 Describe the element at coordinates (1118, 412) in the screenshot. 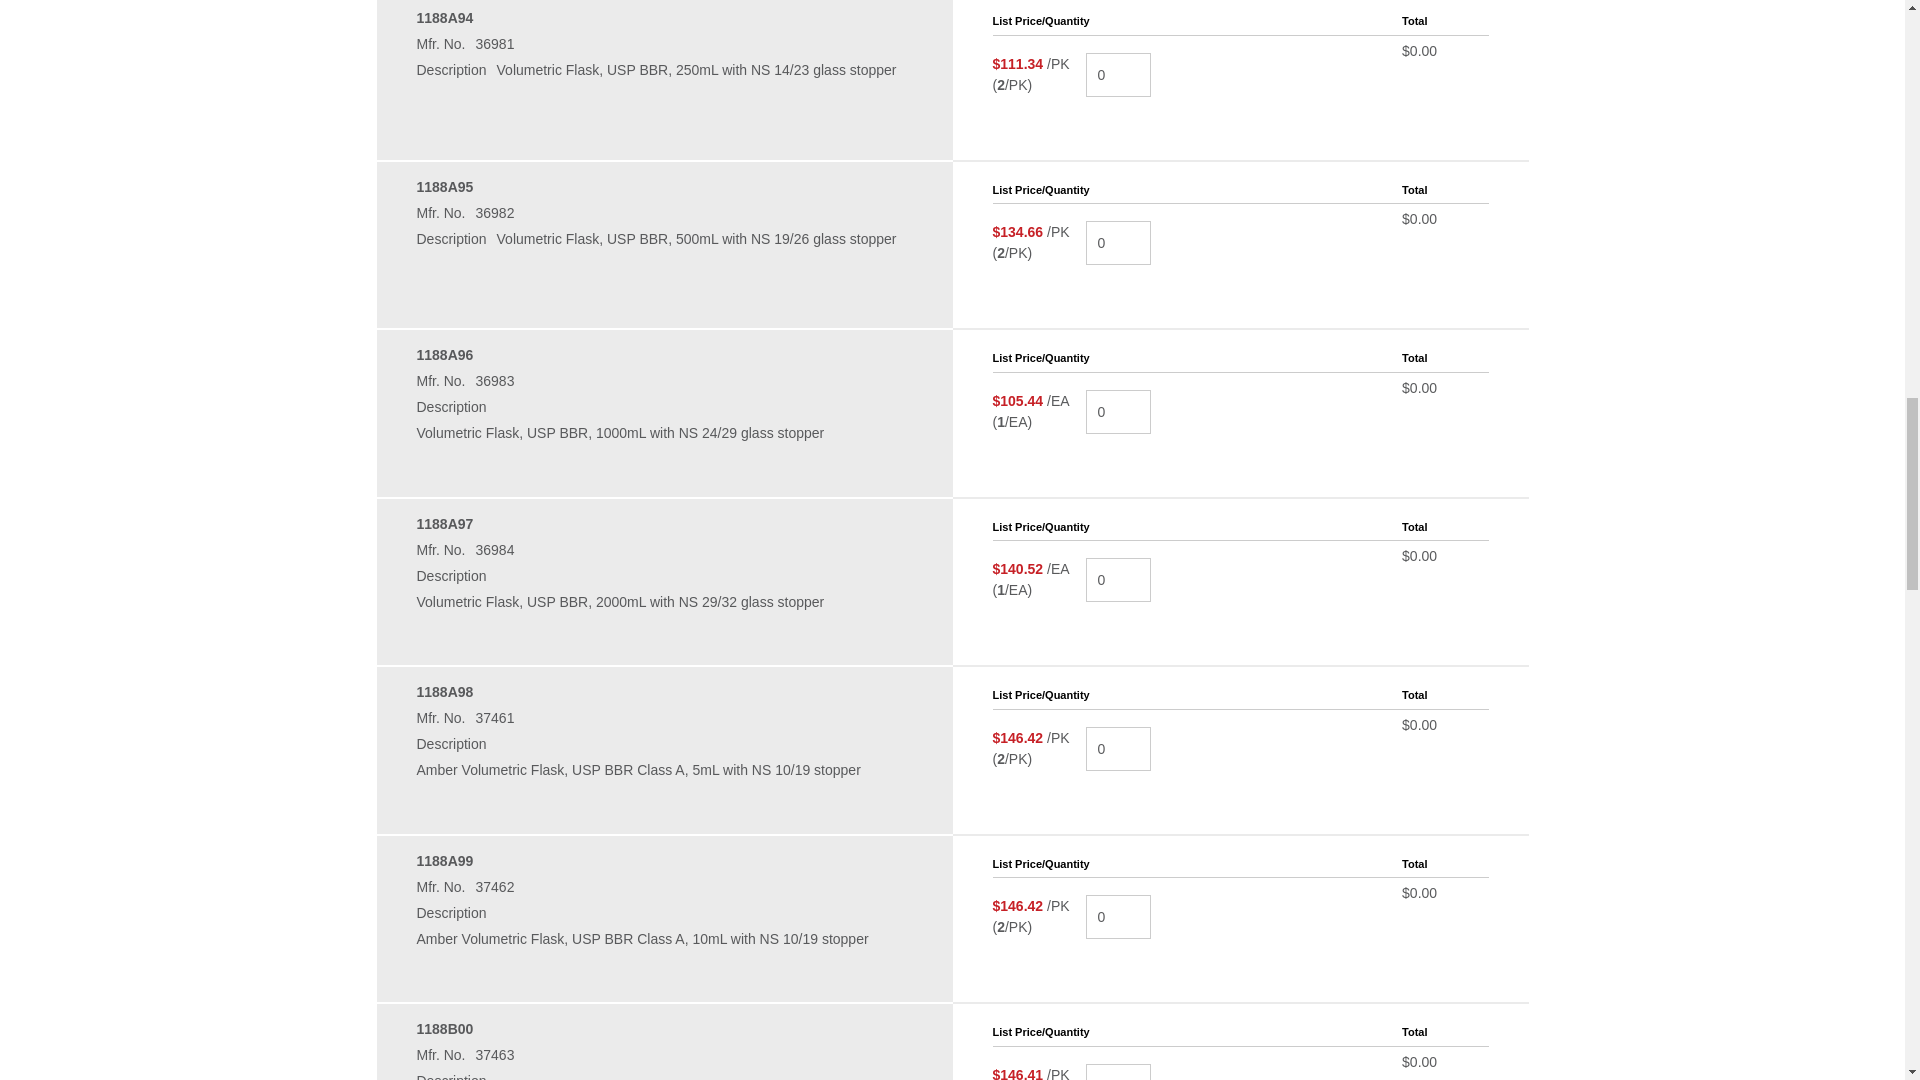

I see `0` at that location.